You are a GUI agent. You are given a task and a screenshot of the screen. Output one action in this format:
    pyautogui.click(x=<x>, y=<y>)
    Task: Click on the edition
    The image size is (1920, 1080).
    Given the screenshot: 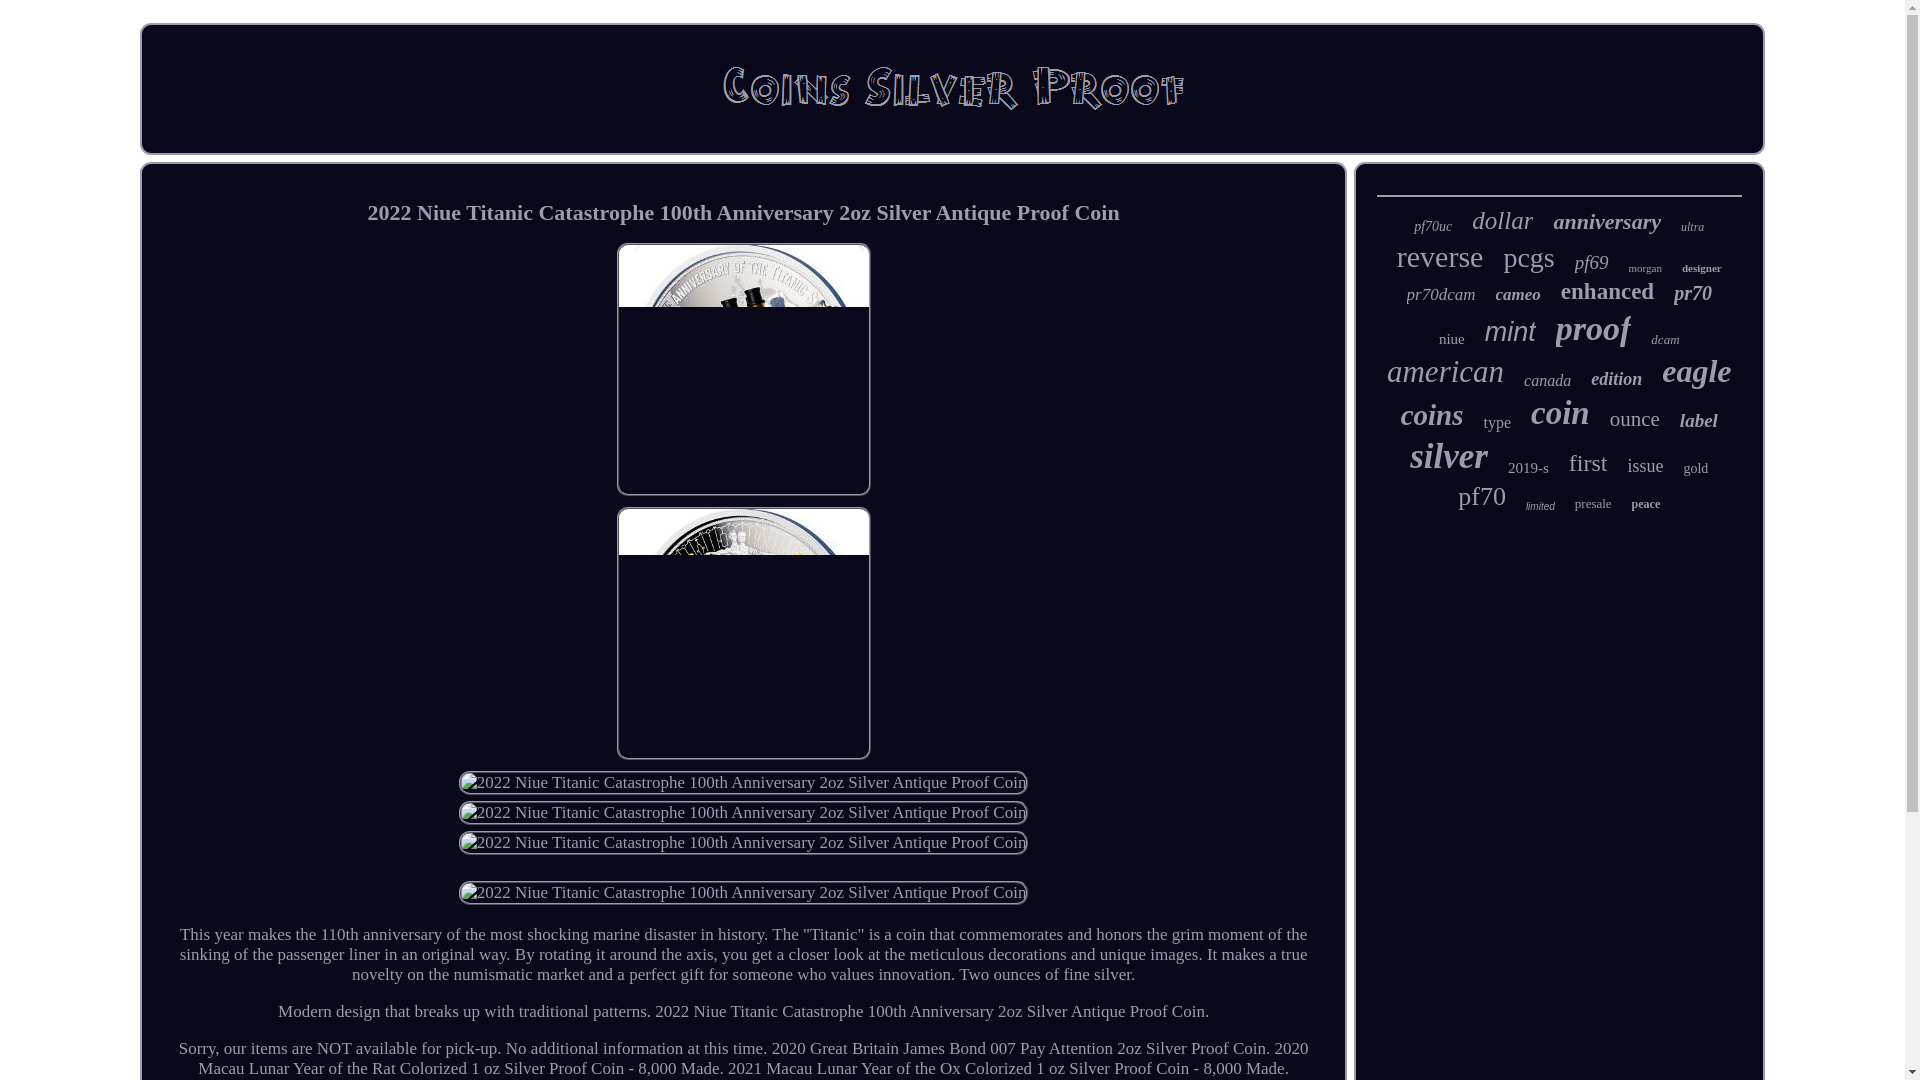 What is the action you would take?
    pyautogui.click(x=1616, y=379)
    